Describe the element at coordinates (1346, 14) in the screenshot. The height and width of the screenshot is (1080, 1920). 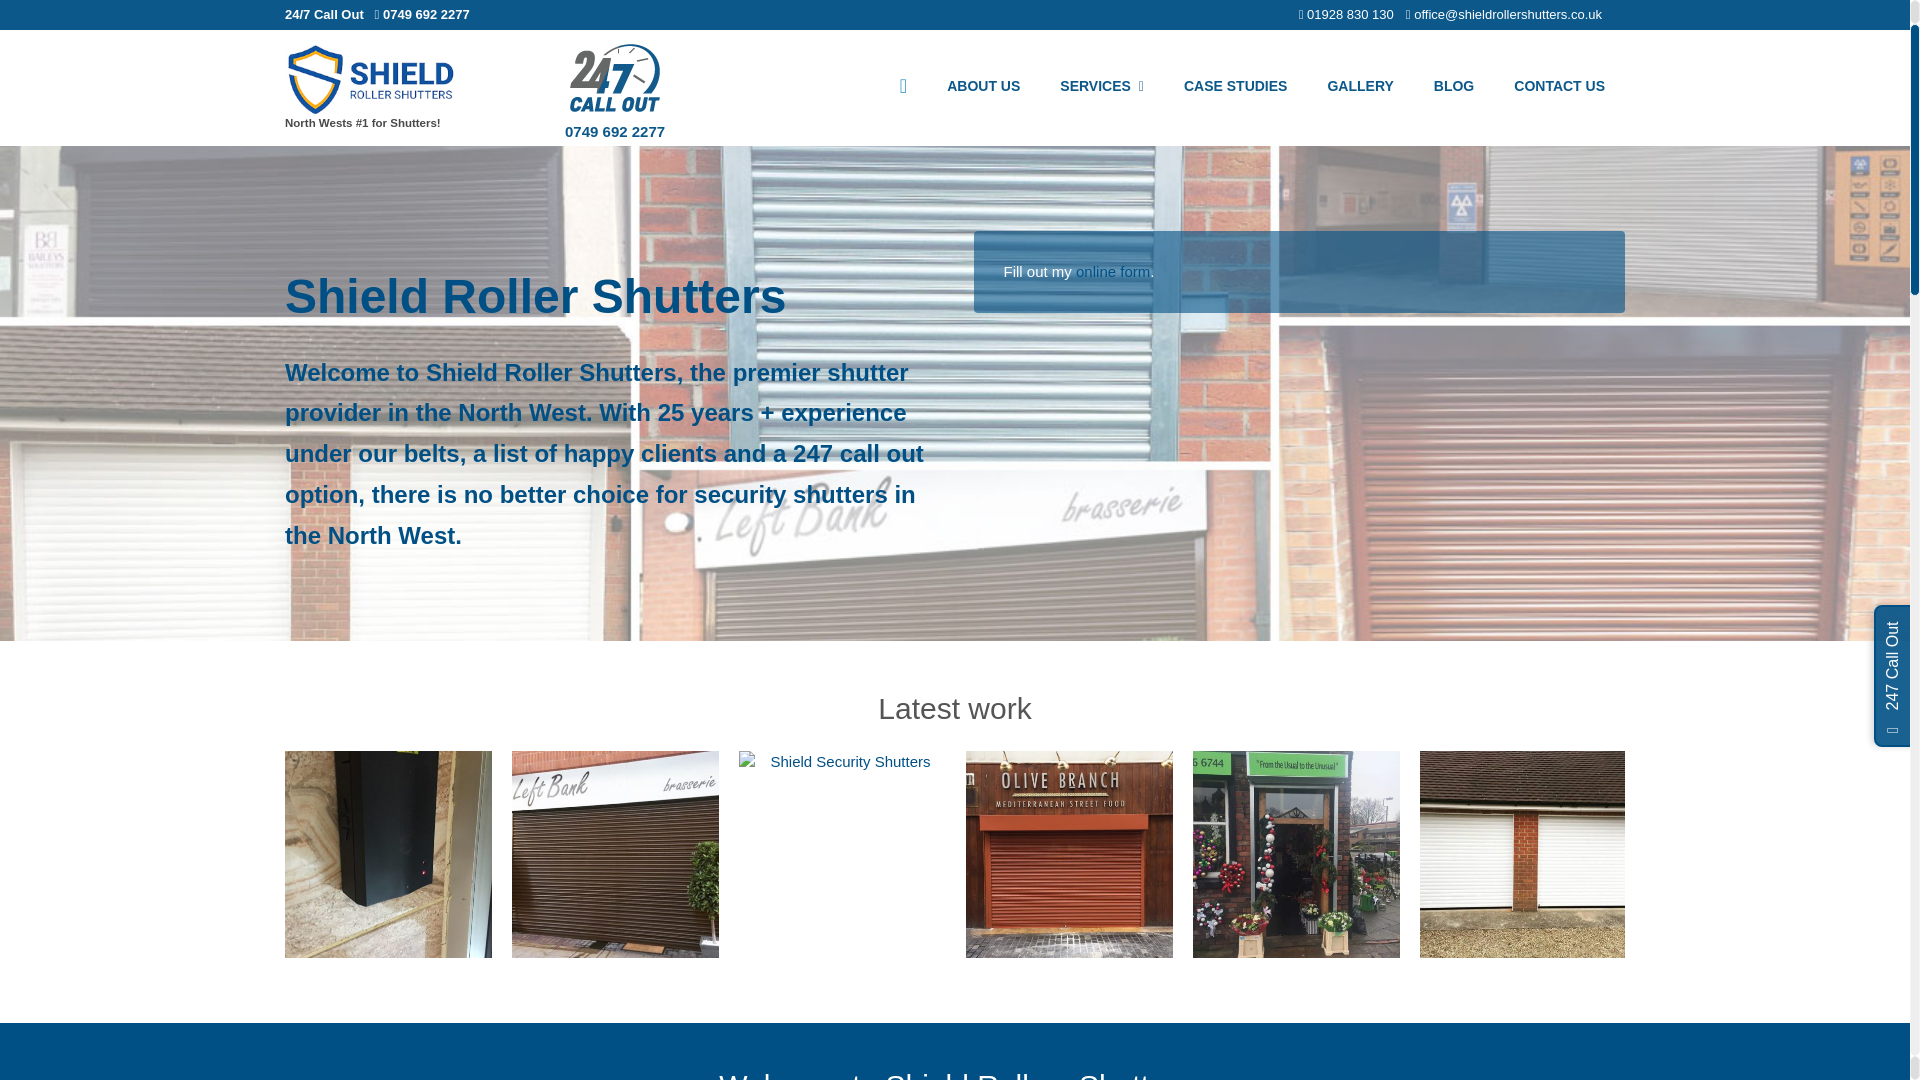
I see `01928 830 130` at that location.